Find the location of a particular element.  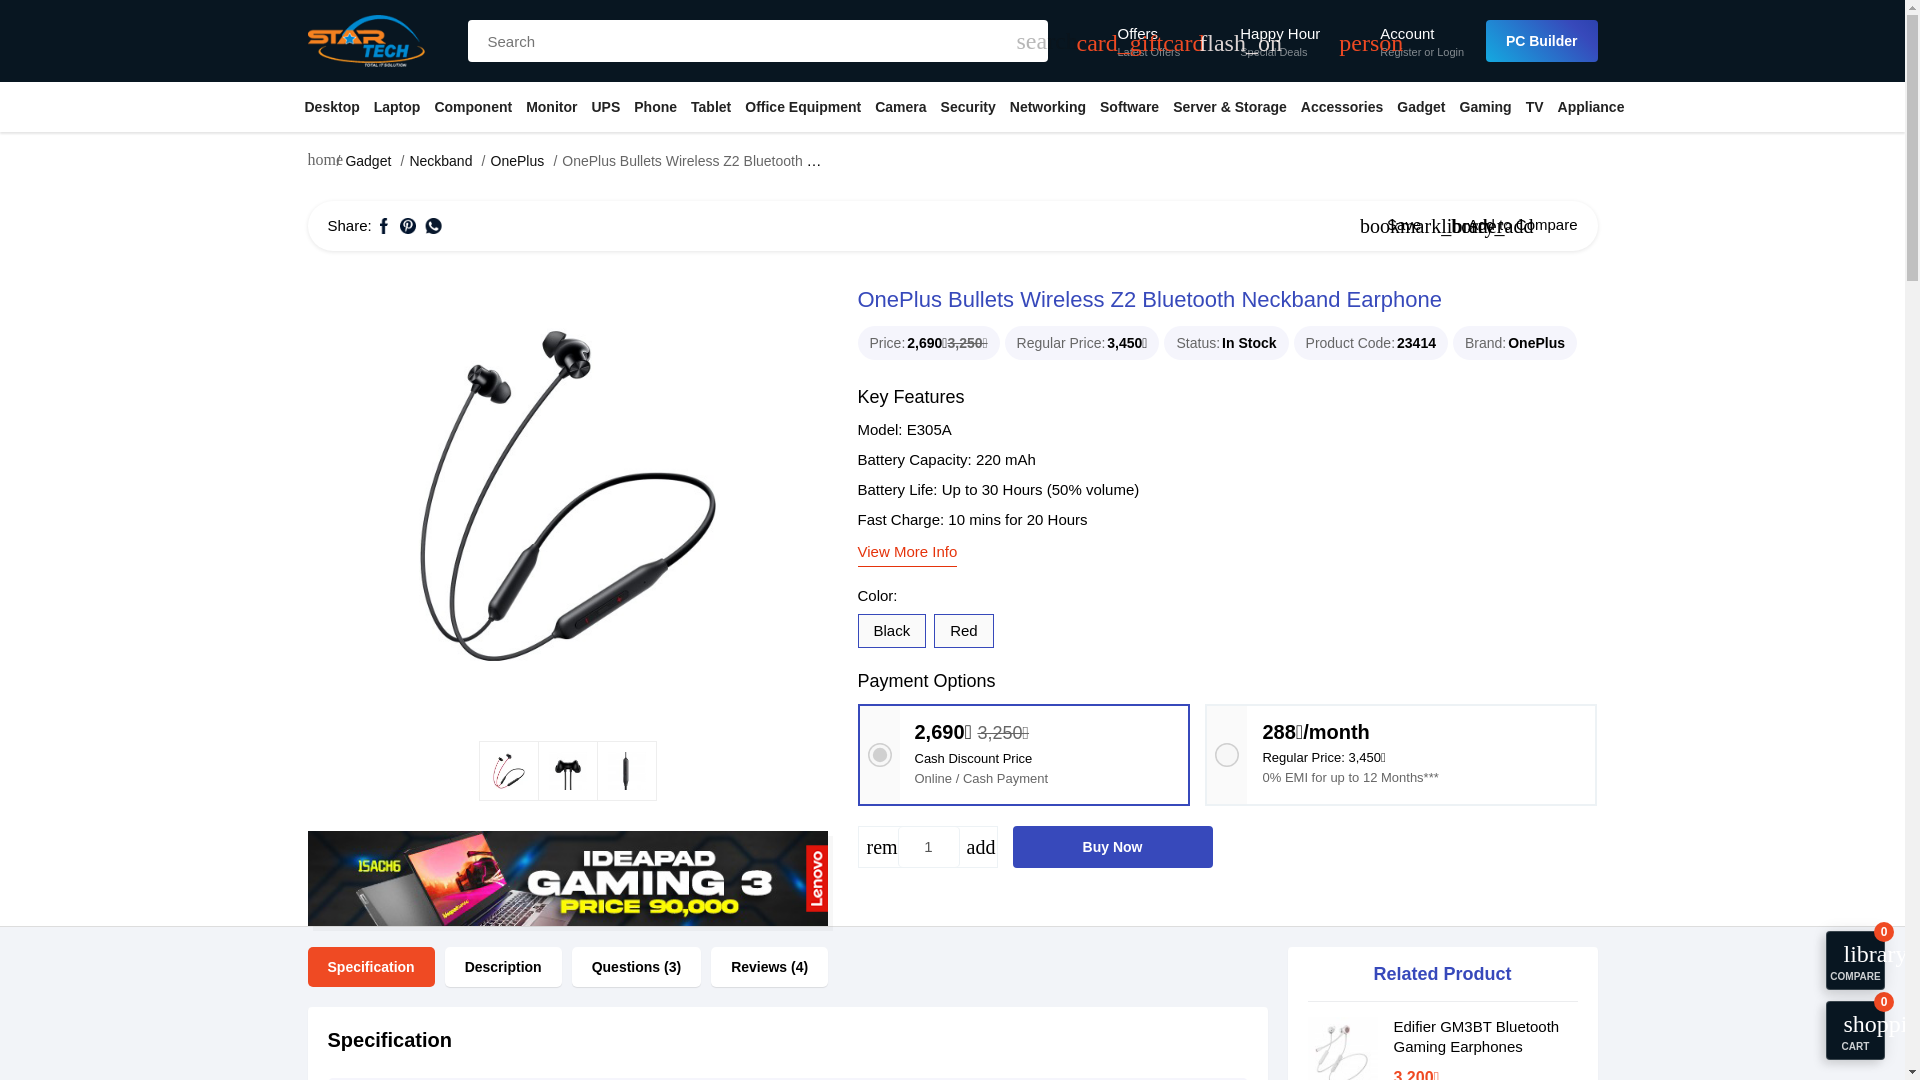

OnePlus Bullets Wireless Z2 Bluetooth Neckband Earphone is located at coordinates (568, 495).